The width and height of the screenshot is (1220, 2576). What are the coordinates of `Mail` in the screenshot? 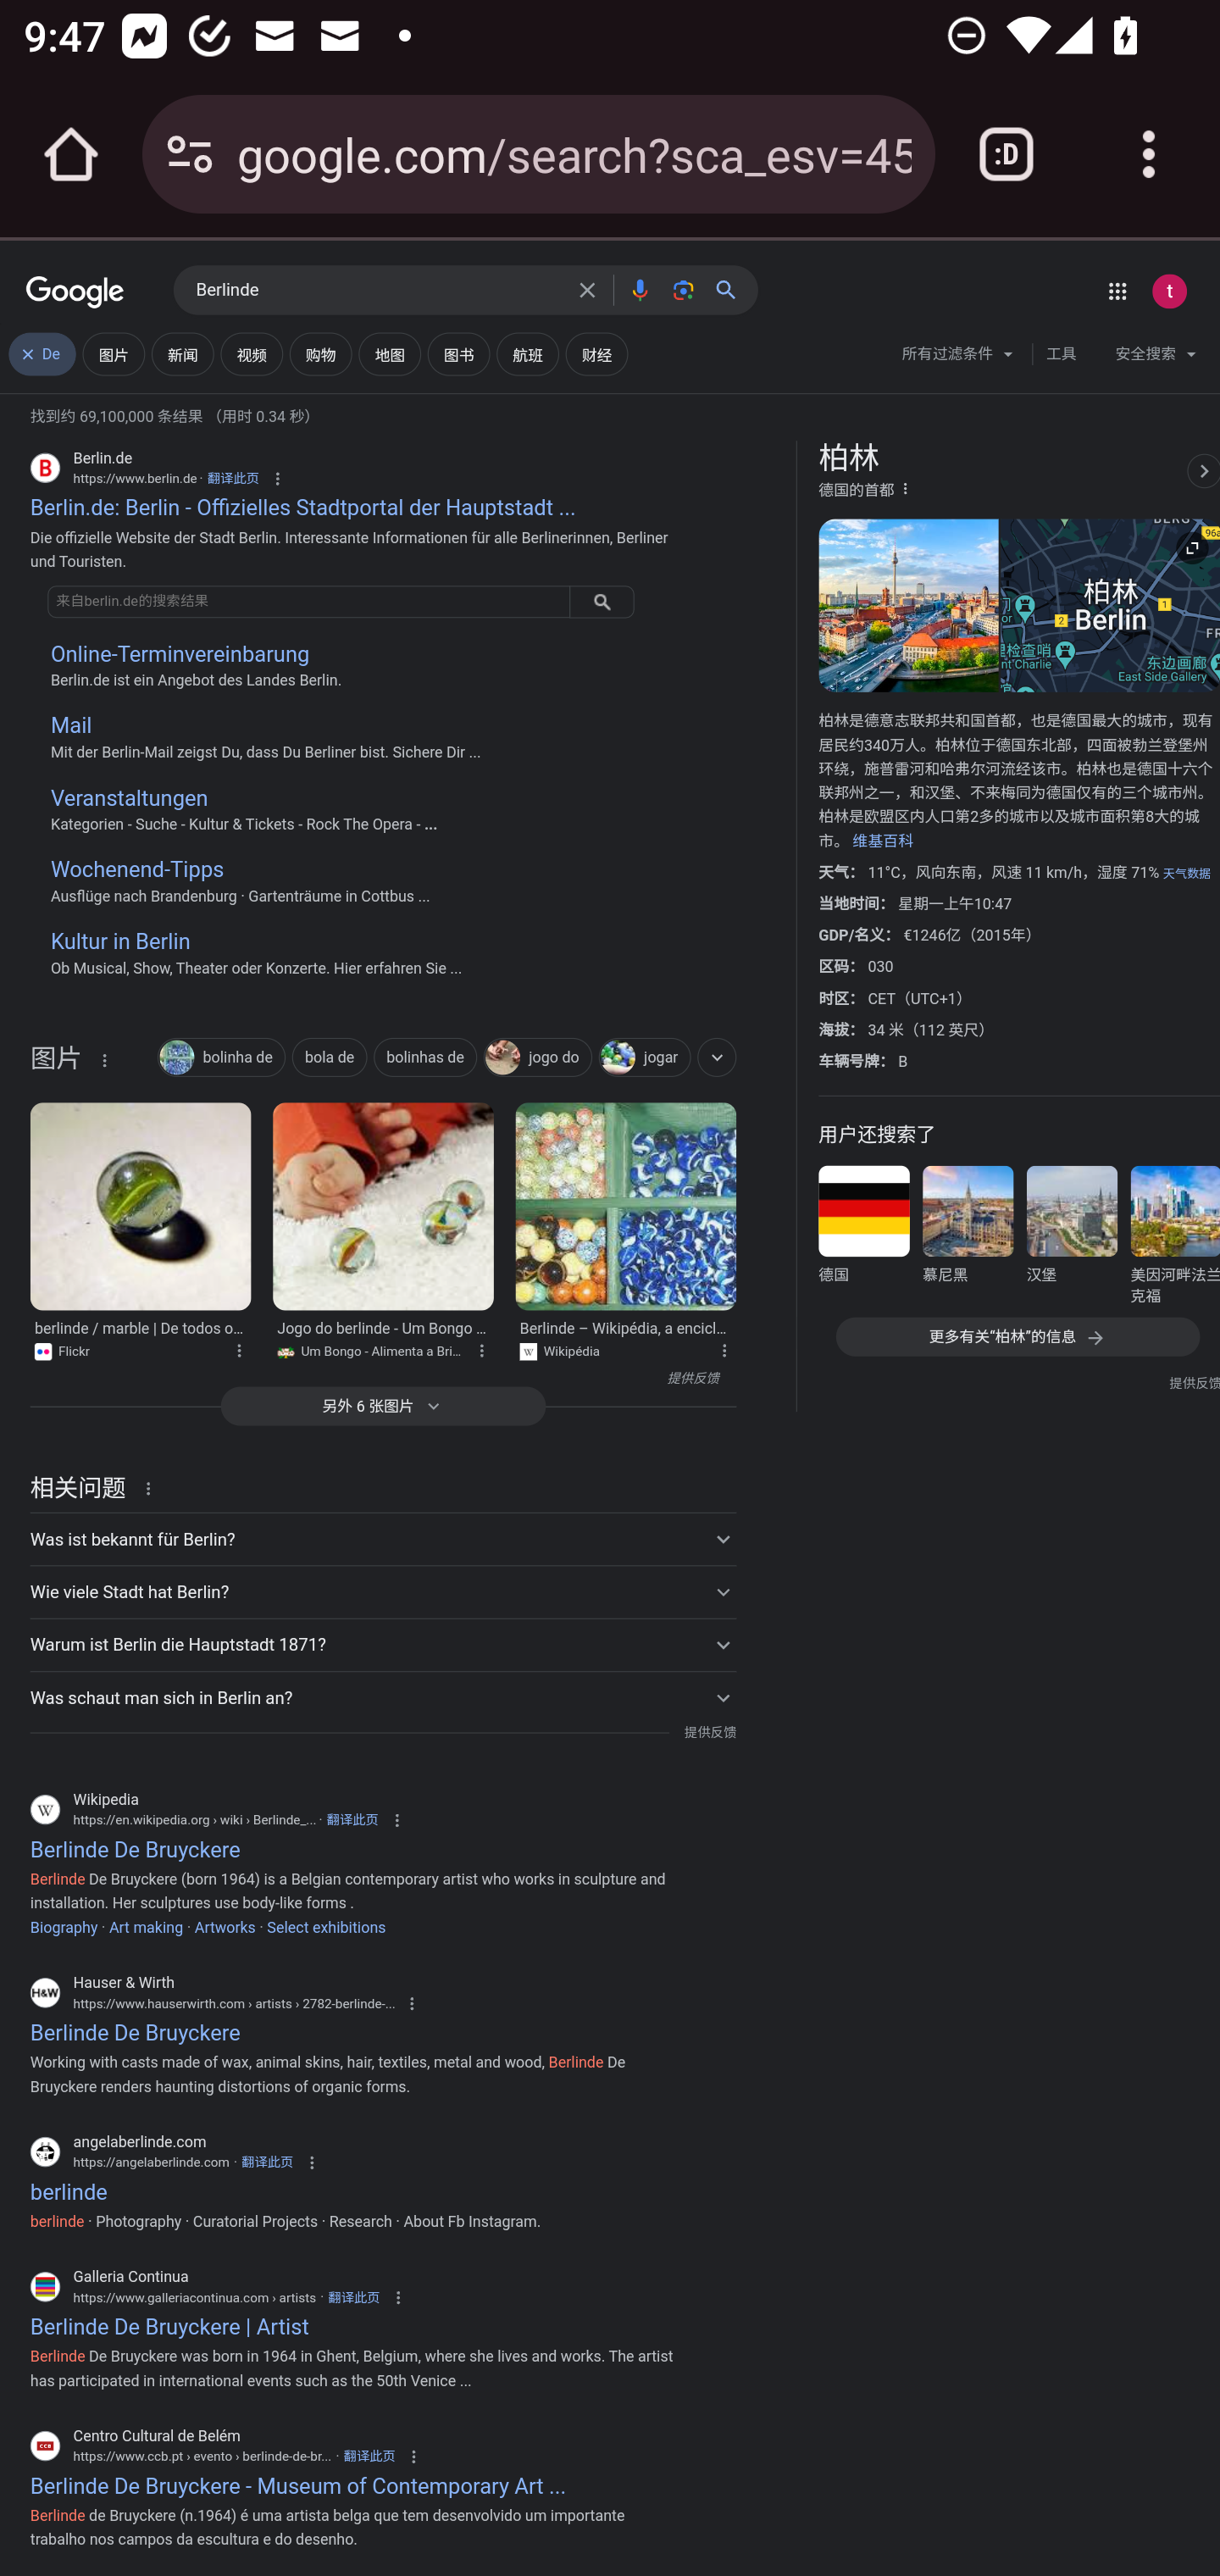 It's located at (70, 726).